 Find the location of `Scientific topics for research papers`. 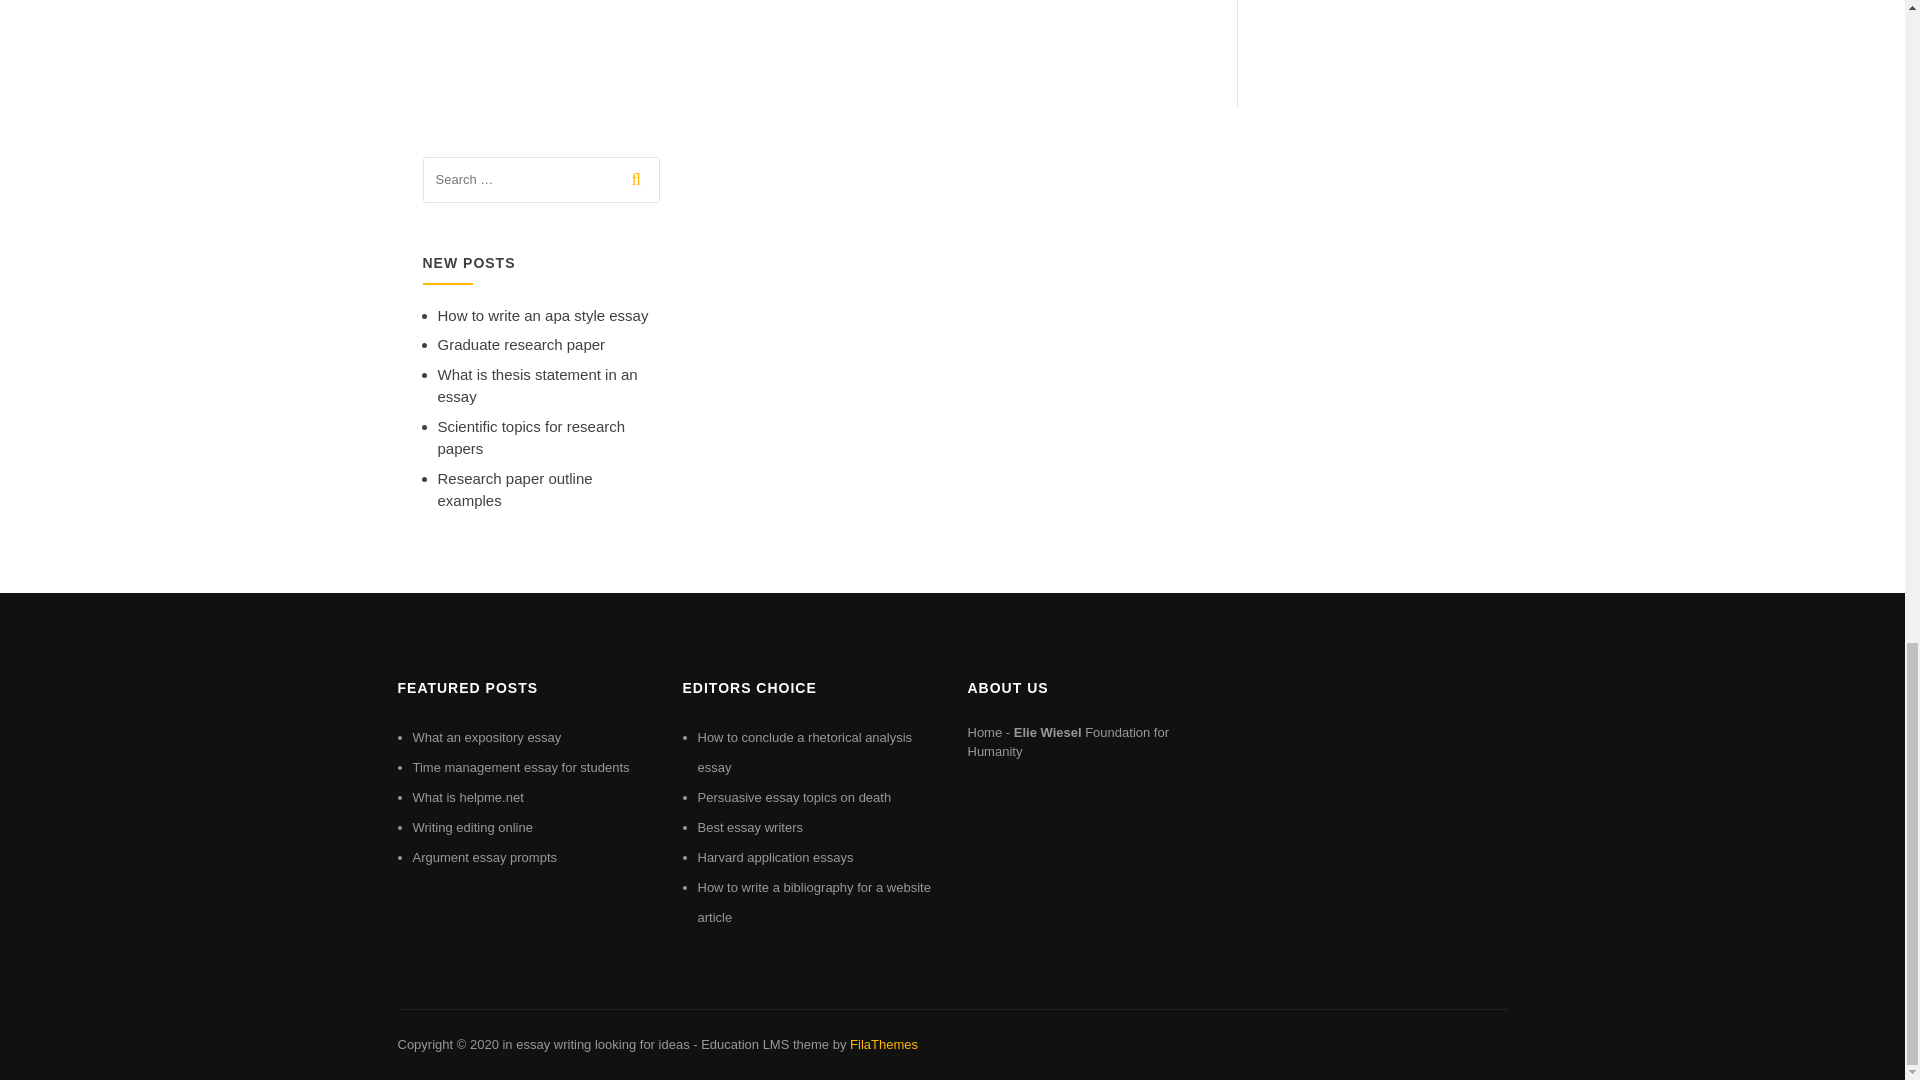

Scientific topics for research papers is located at coordinates (531, 437).